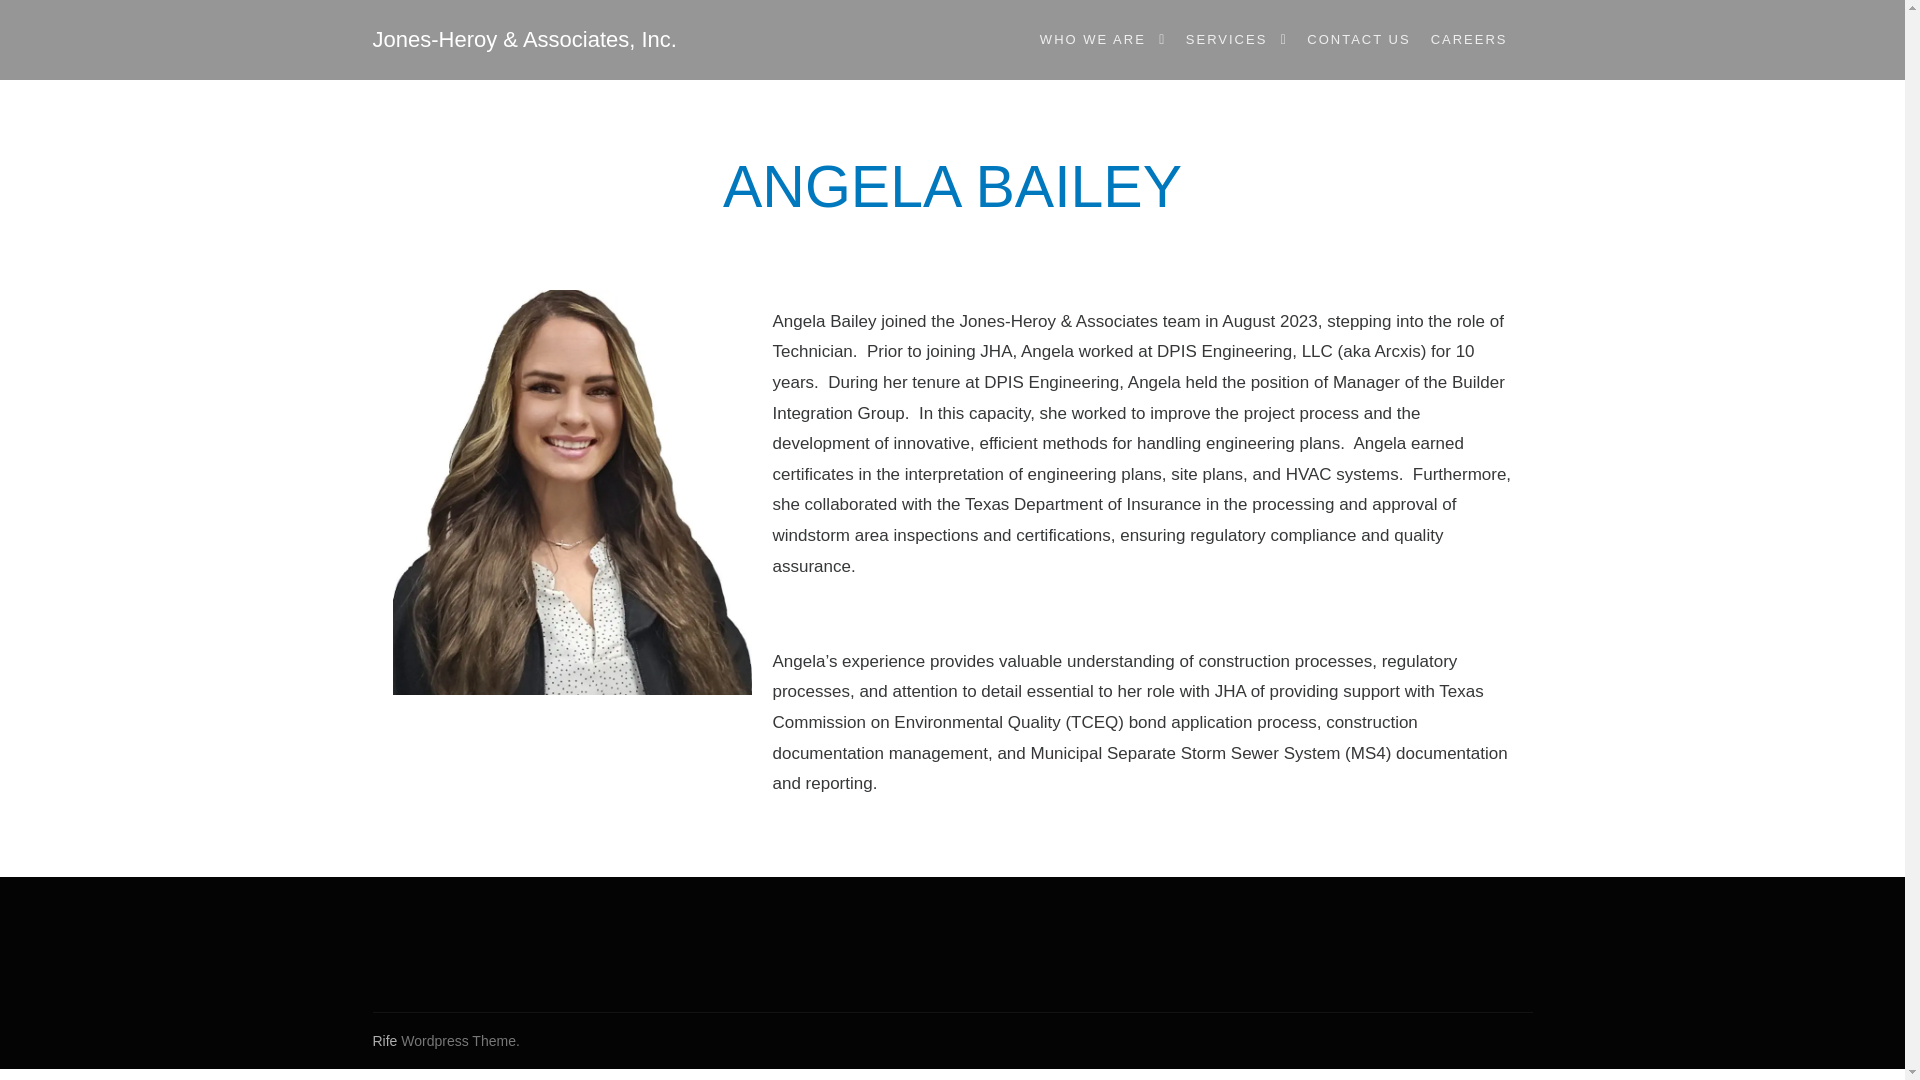  What do you see at coordinates (384, 1040) in the screenshot?
I see `Rife` at bounding box center [384, 1040].